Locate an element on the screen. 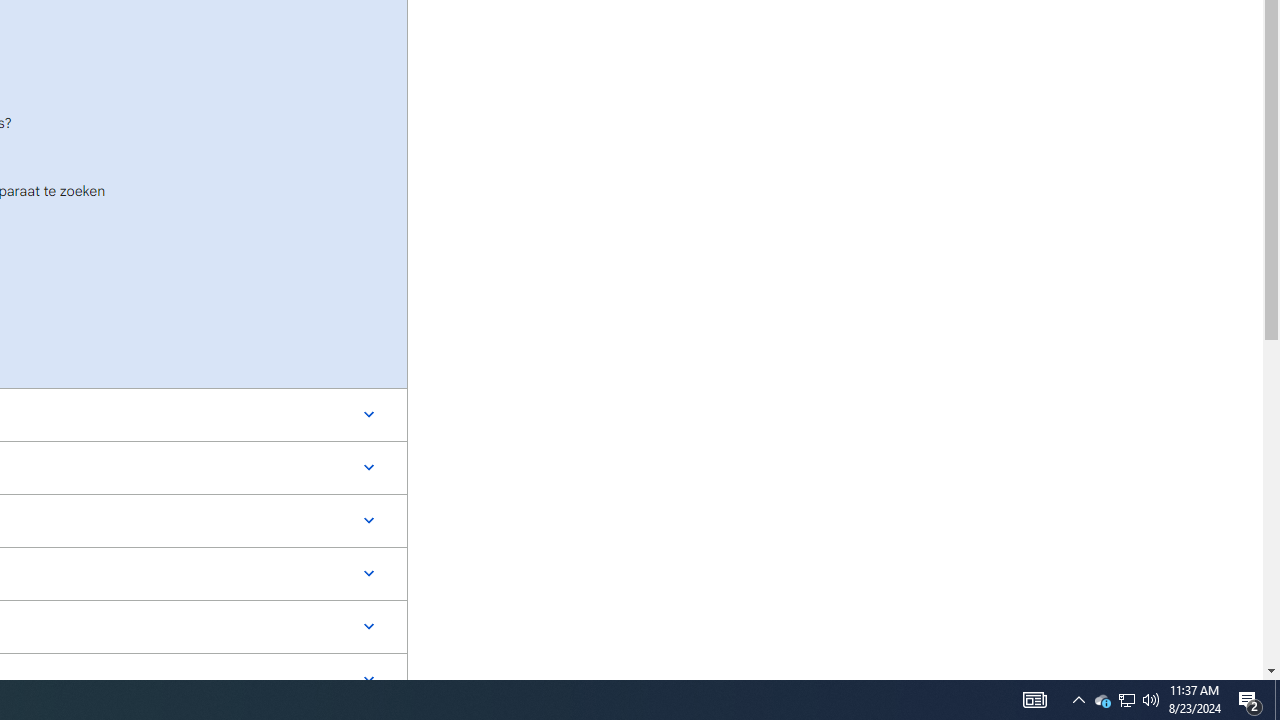 This screenshot has height=720, width=1280. Show desktop is located at coordinates (1102, 700).